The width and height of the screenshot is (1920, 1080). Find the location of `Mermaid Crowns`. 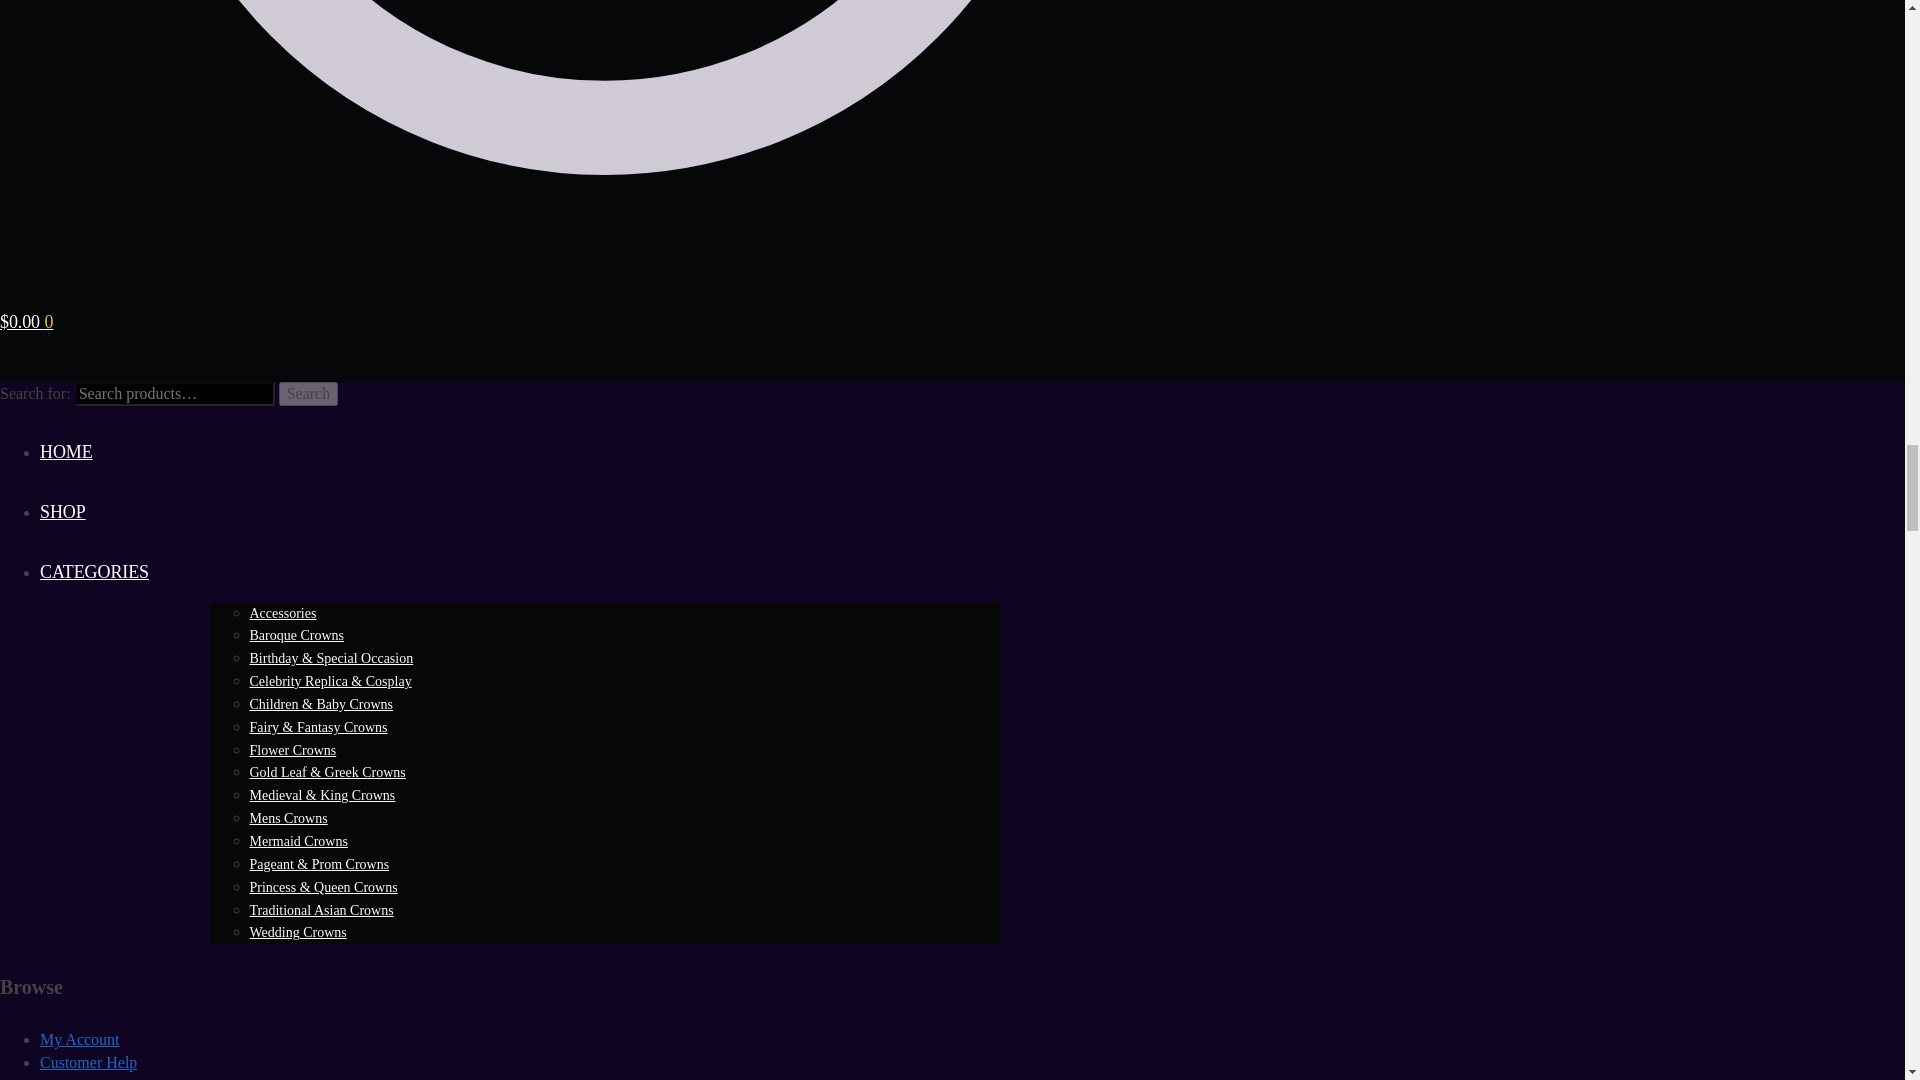

Mermaid Crowns is located at coordinates (298, 840).